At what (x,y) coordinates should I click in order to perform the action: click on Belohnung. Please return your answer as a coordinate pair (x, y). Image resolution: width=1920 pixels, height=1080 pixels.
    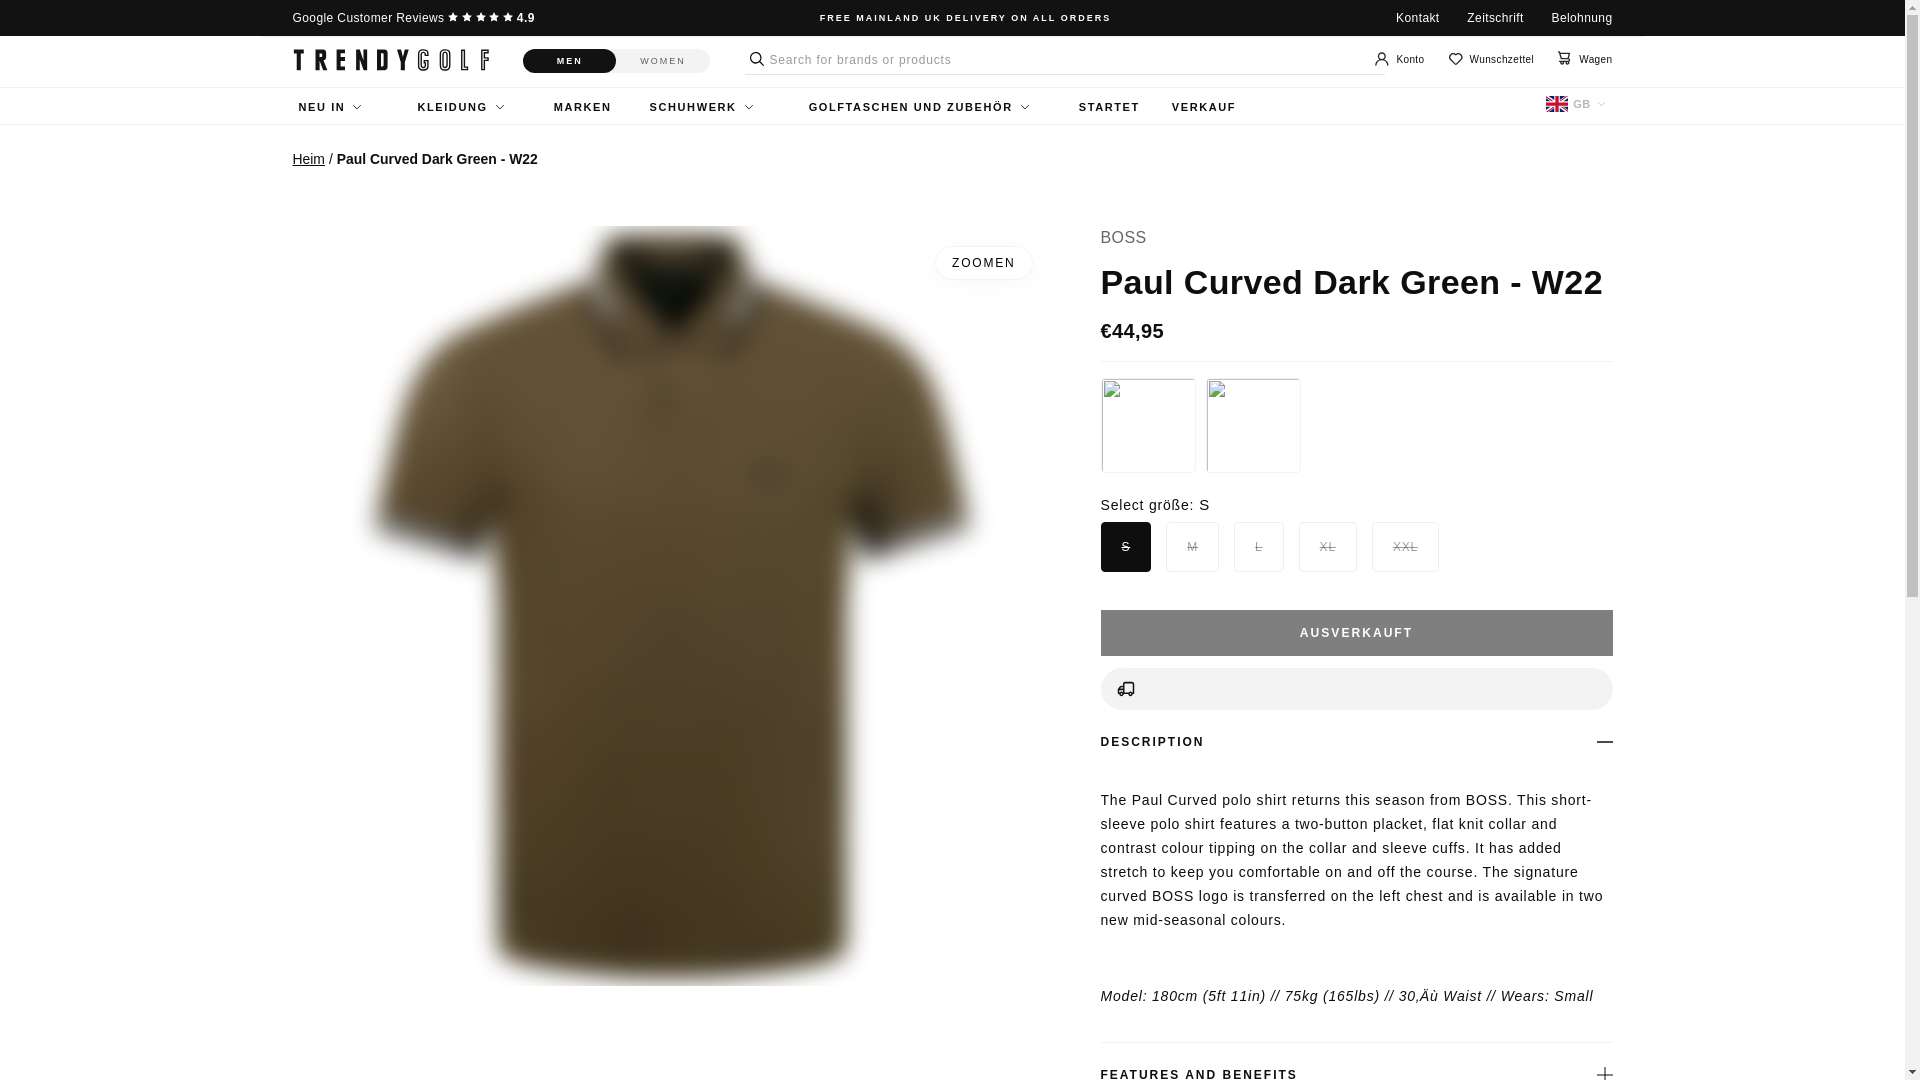
    Looking at the image, I should click on (1582, 17).